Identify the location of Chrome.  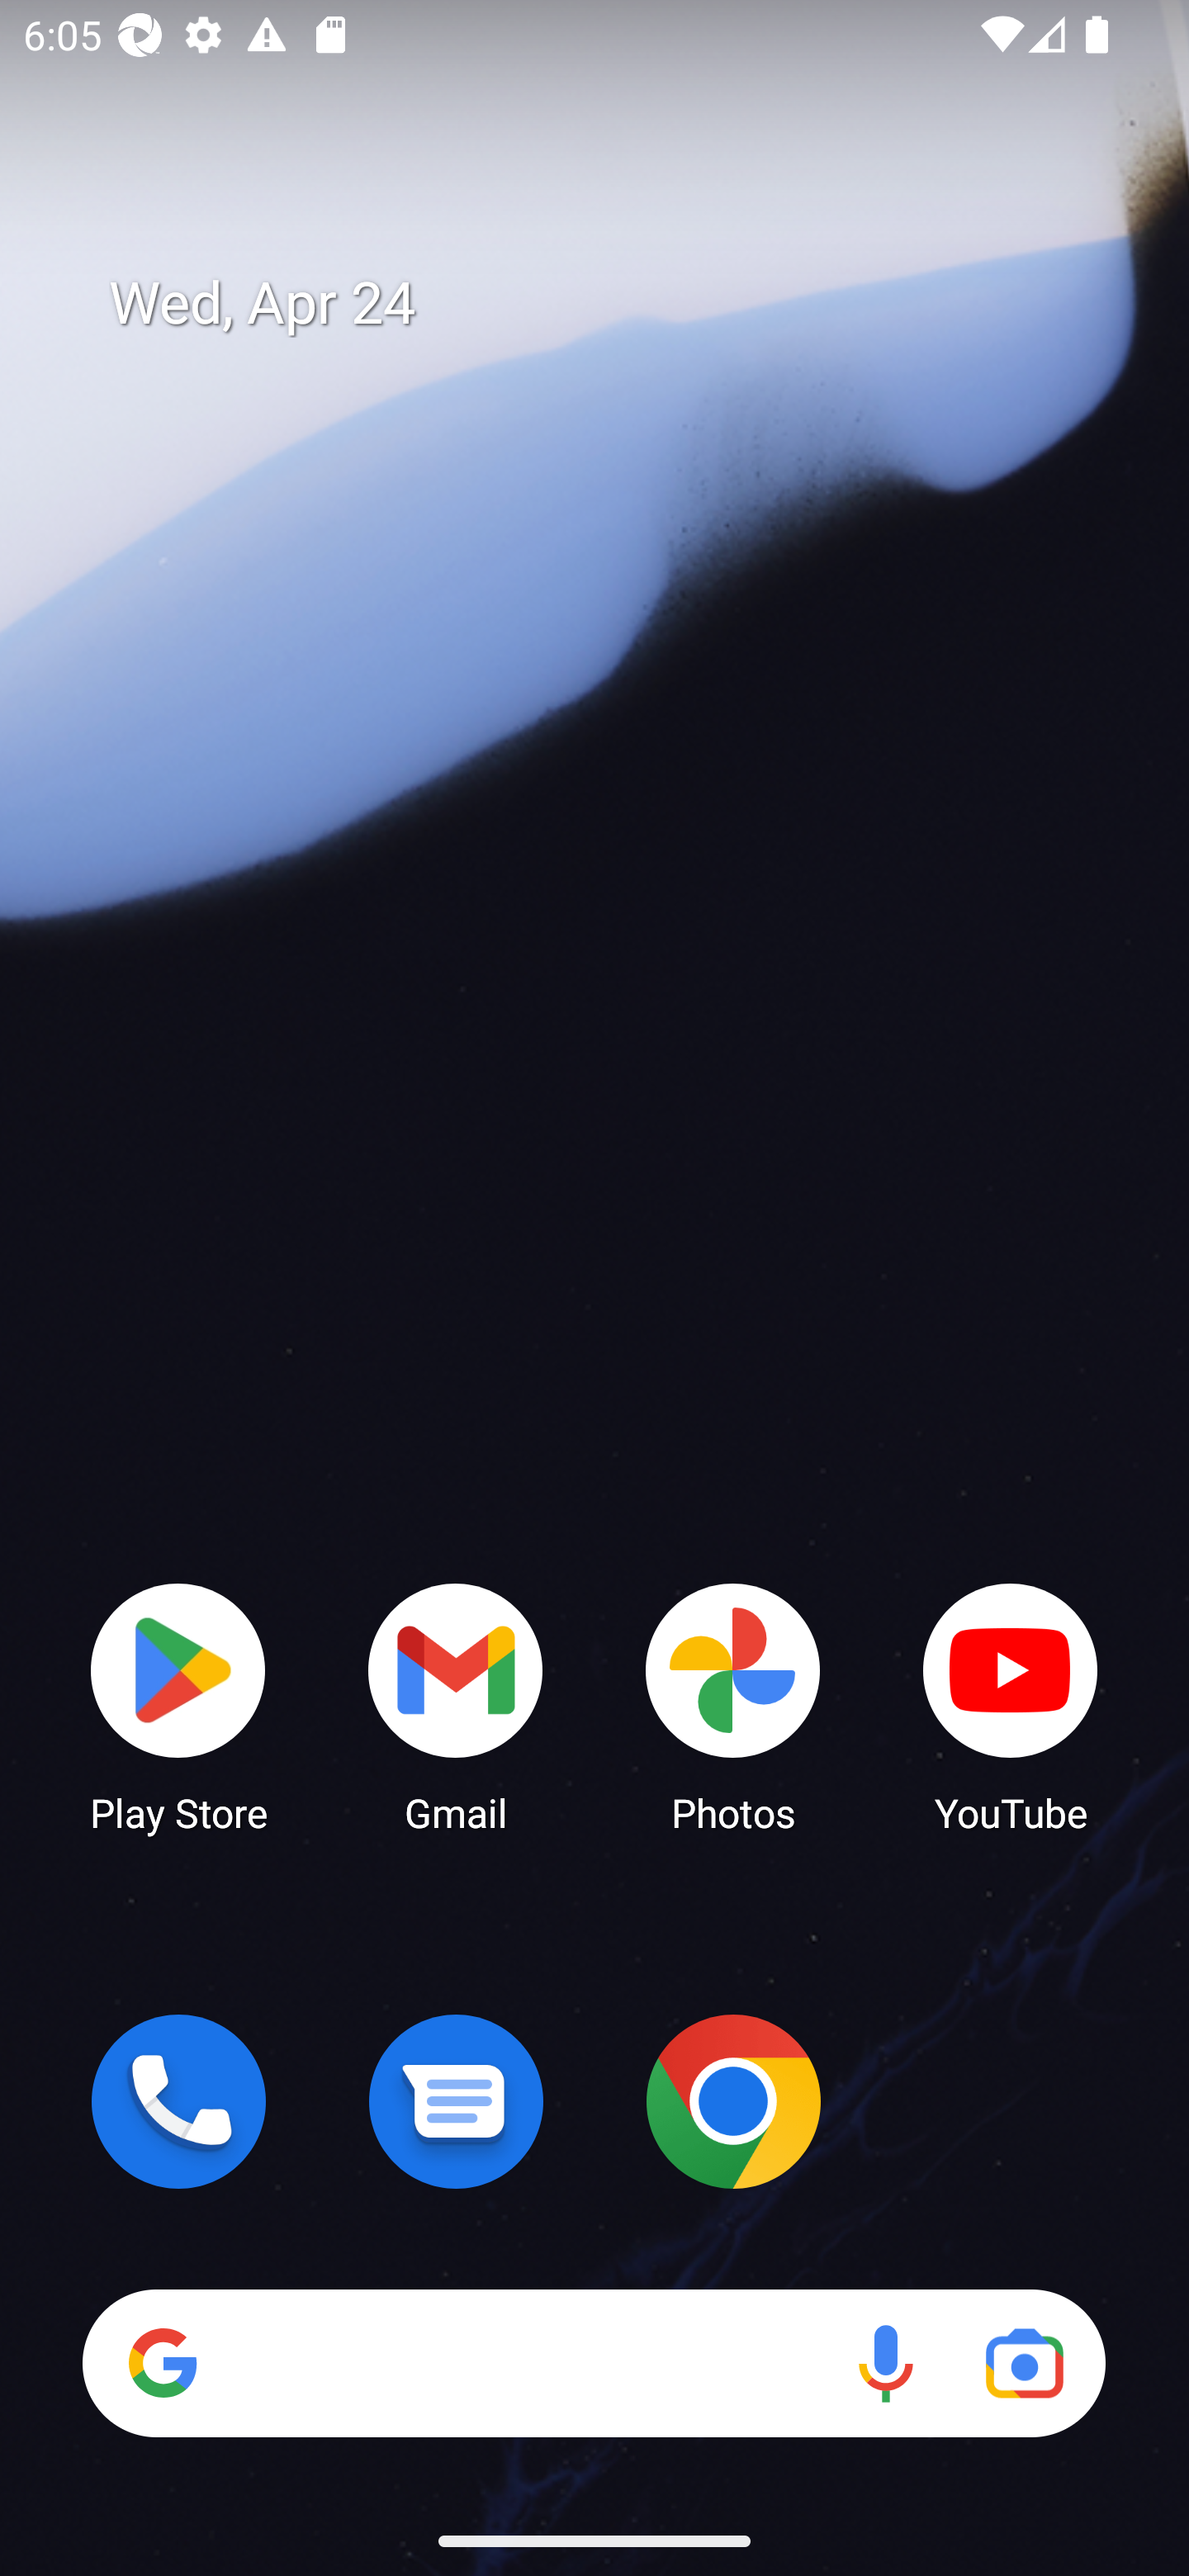
(733, 2101).